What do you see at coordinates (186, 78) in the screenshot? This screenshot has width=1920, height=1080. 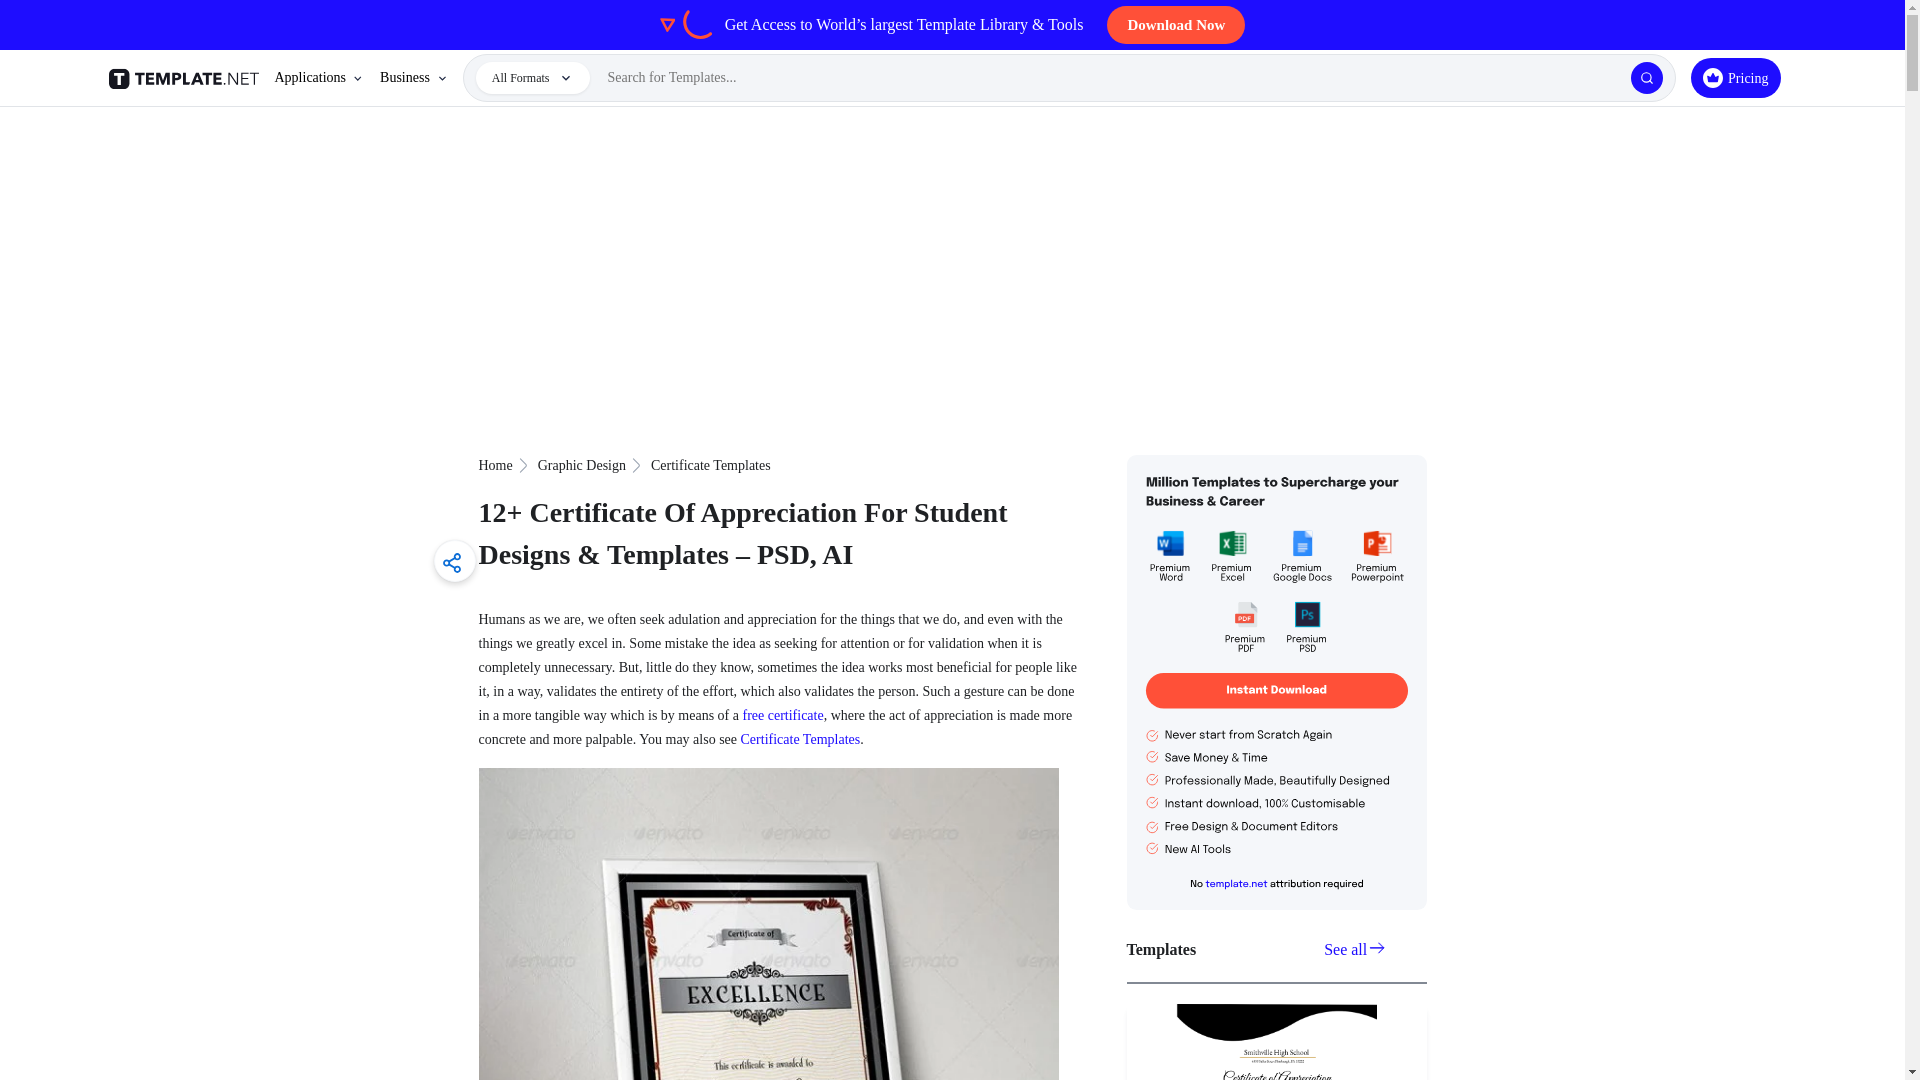 I see `Template.net` at bounding box center [186, 78].